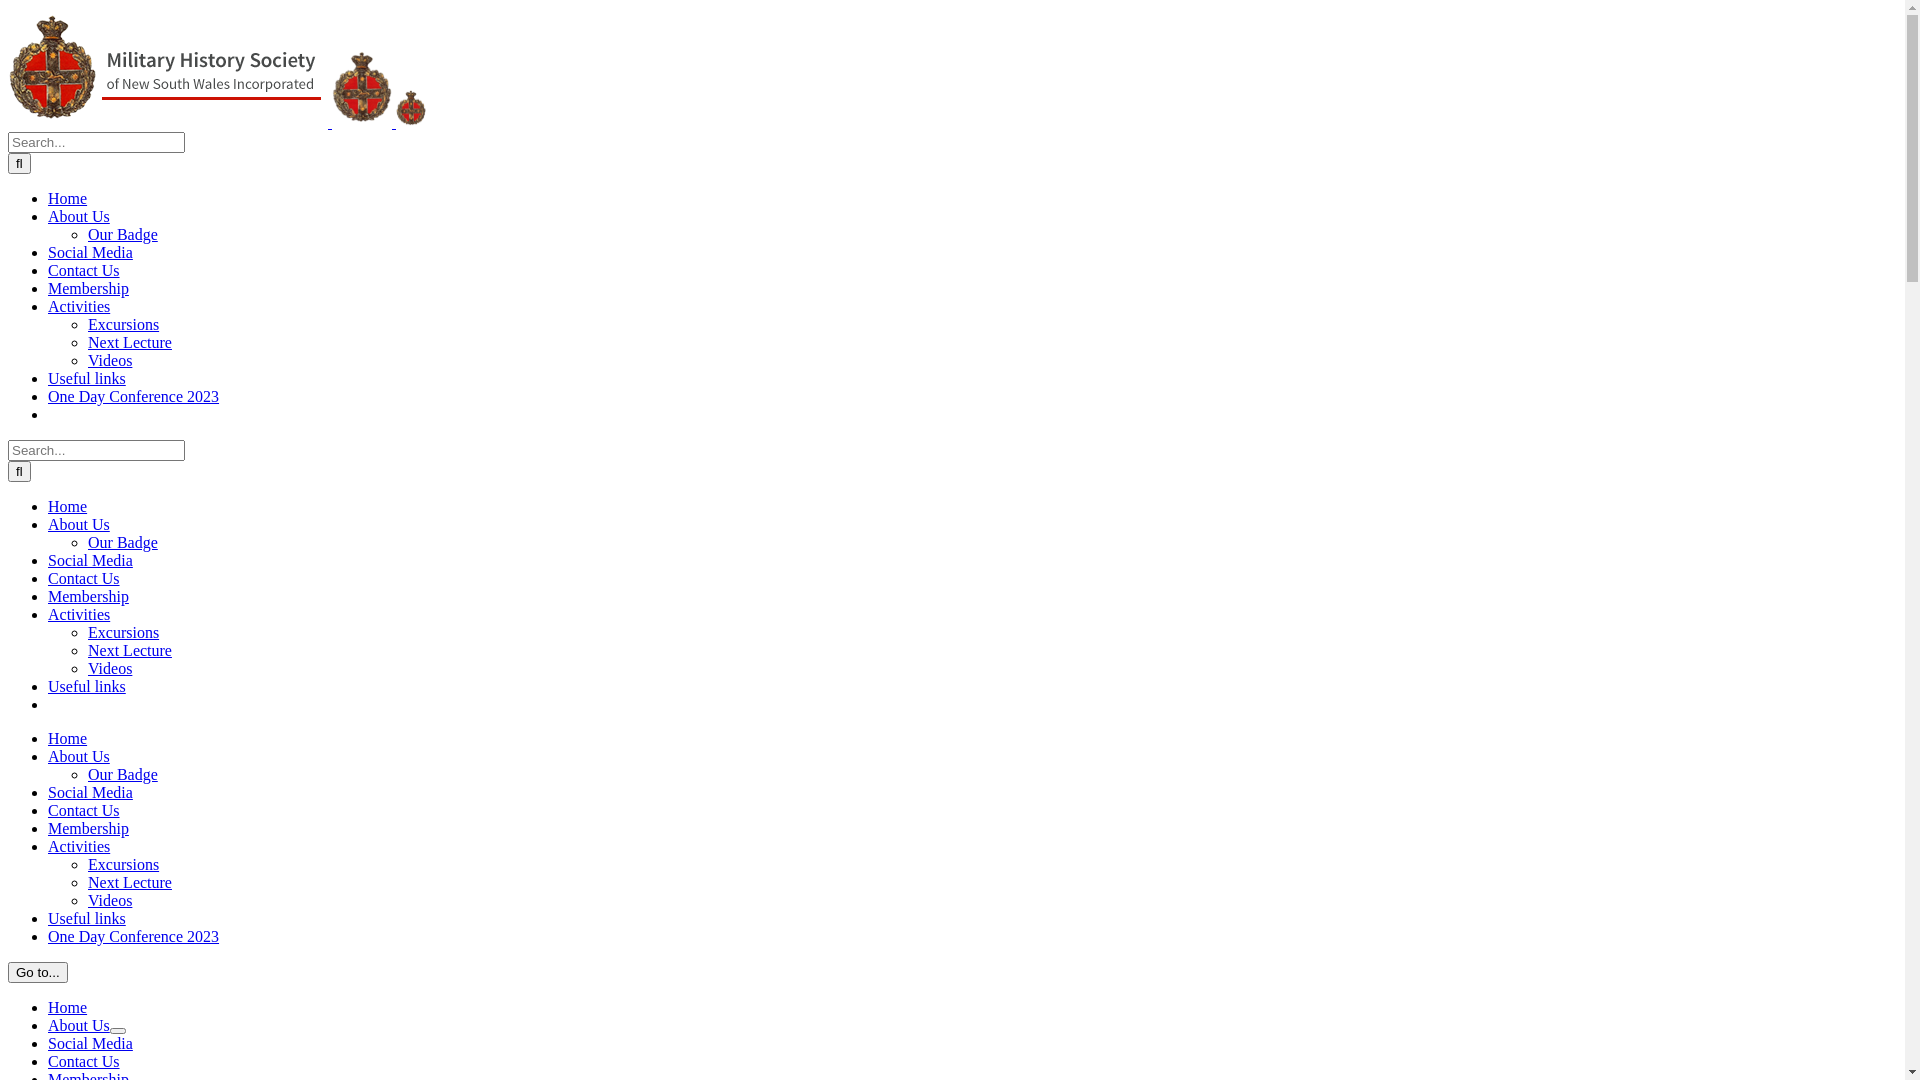 The height and width of the screenshot is (1080, 1920). I want to click on Activities, so click(79, 306).